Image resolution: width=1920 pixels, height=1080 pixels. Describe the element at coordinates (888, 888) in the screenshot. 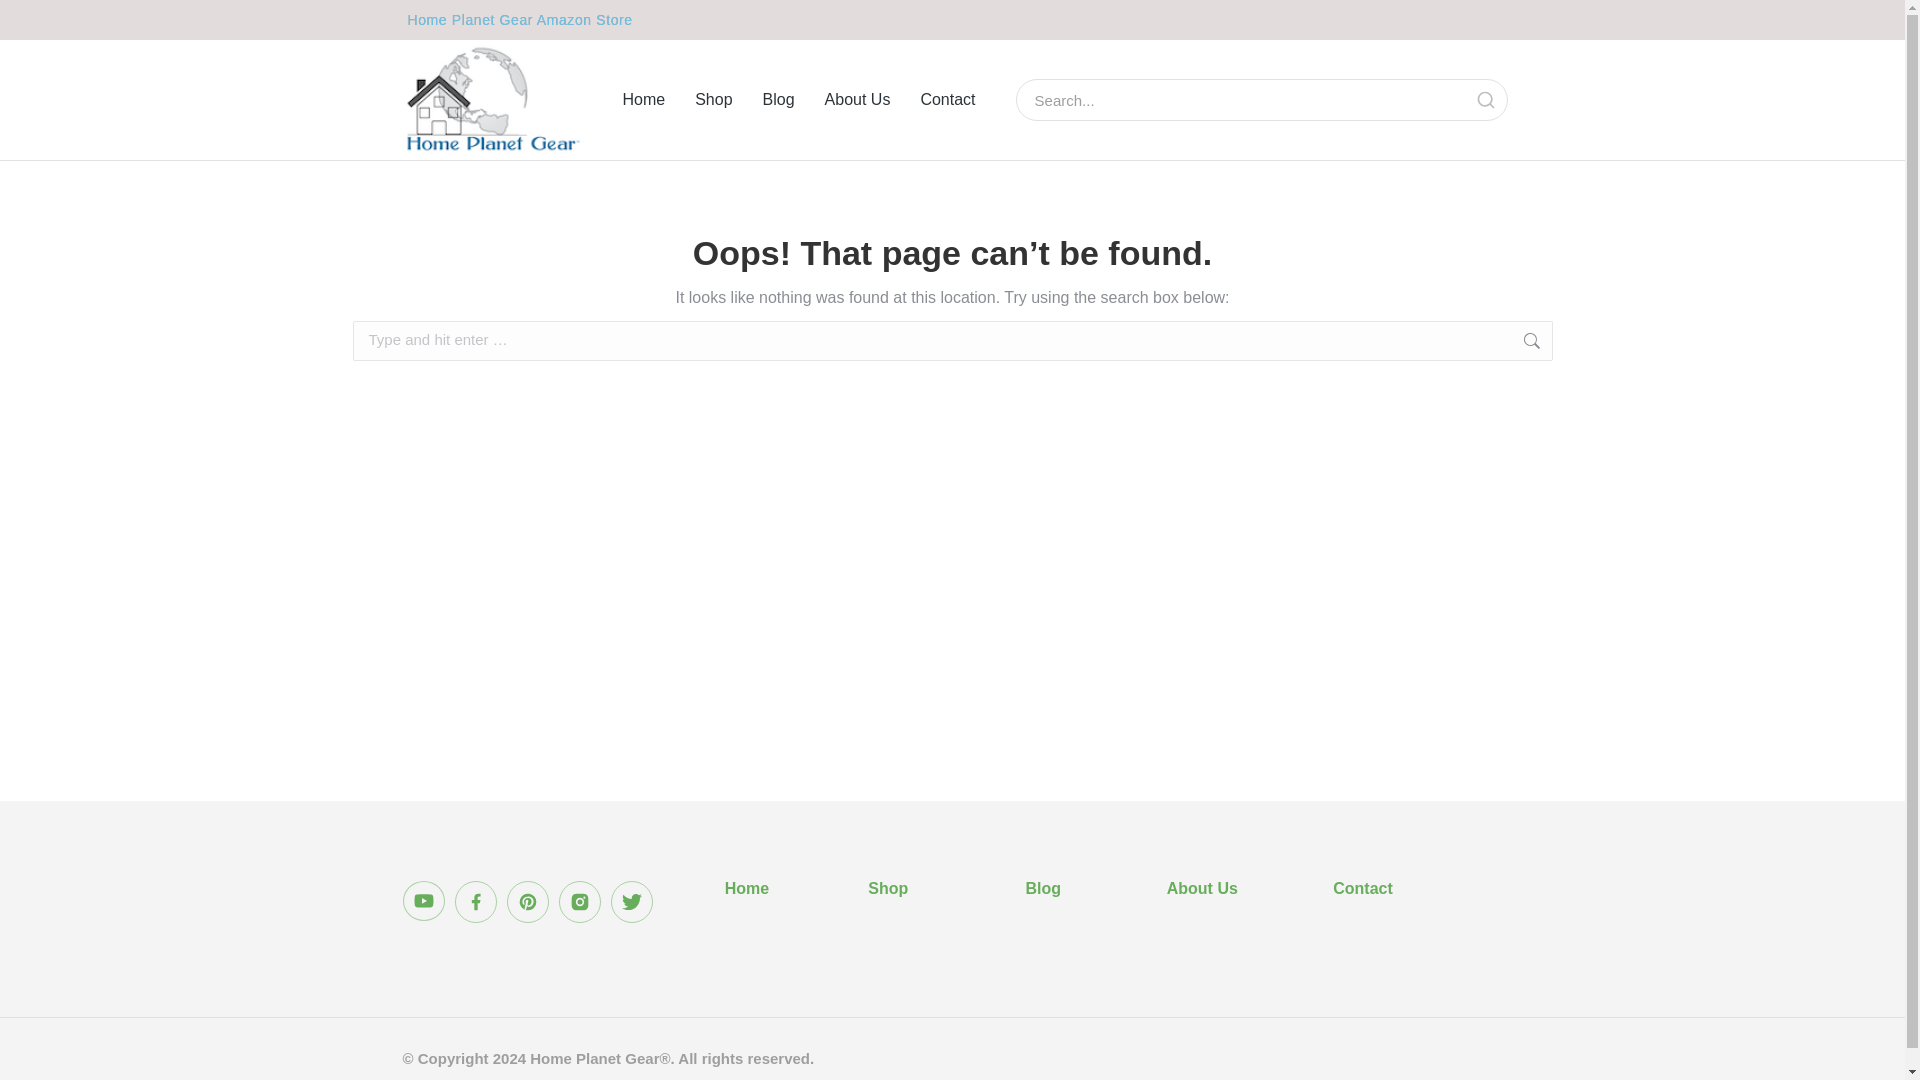

I see `Shop` at that location.